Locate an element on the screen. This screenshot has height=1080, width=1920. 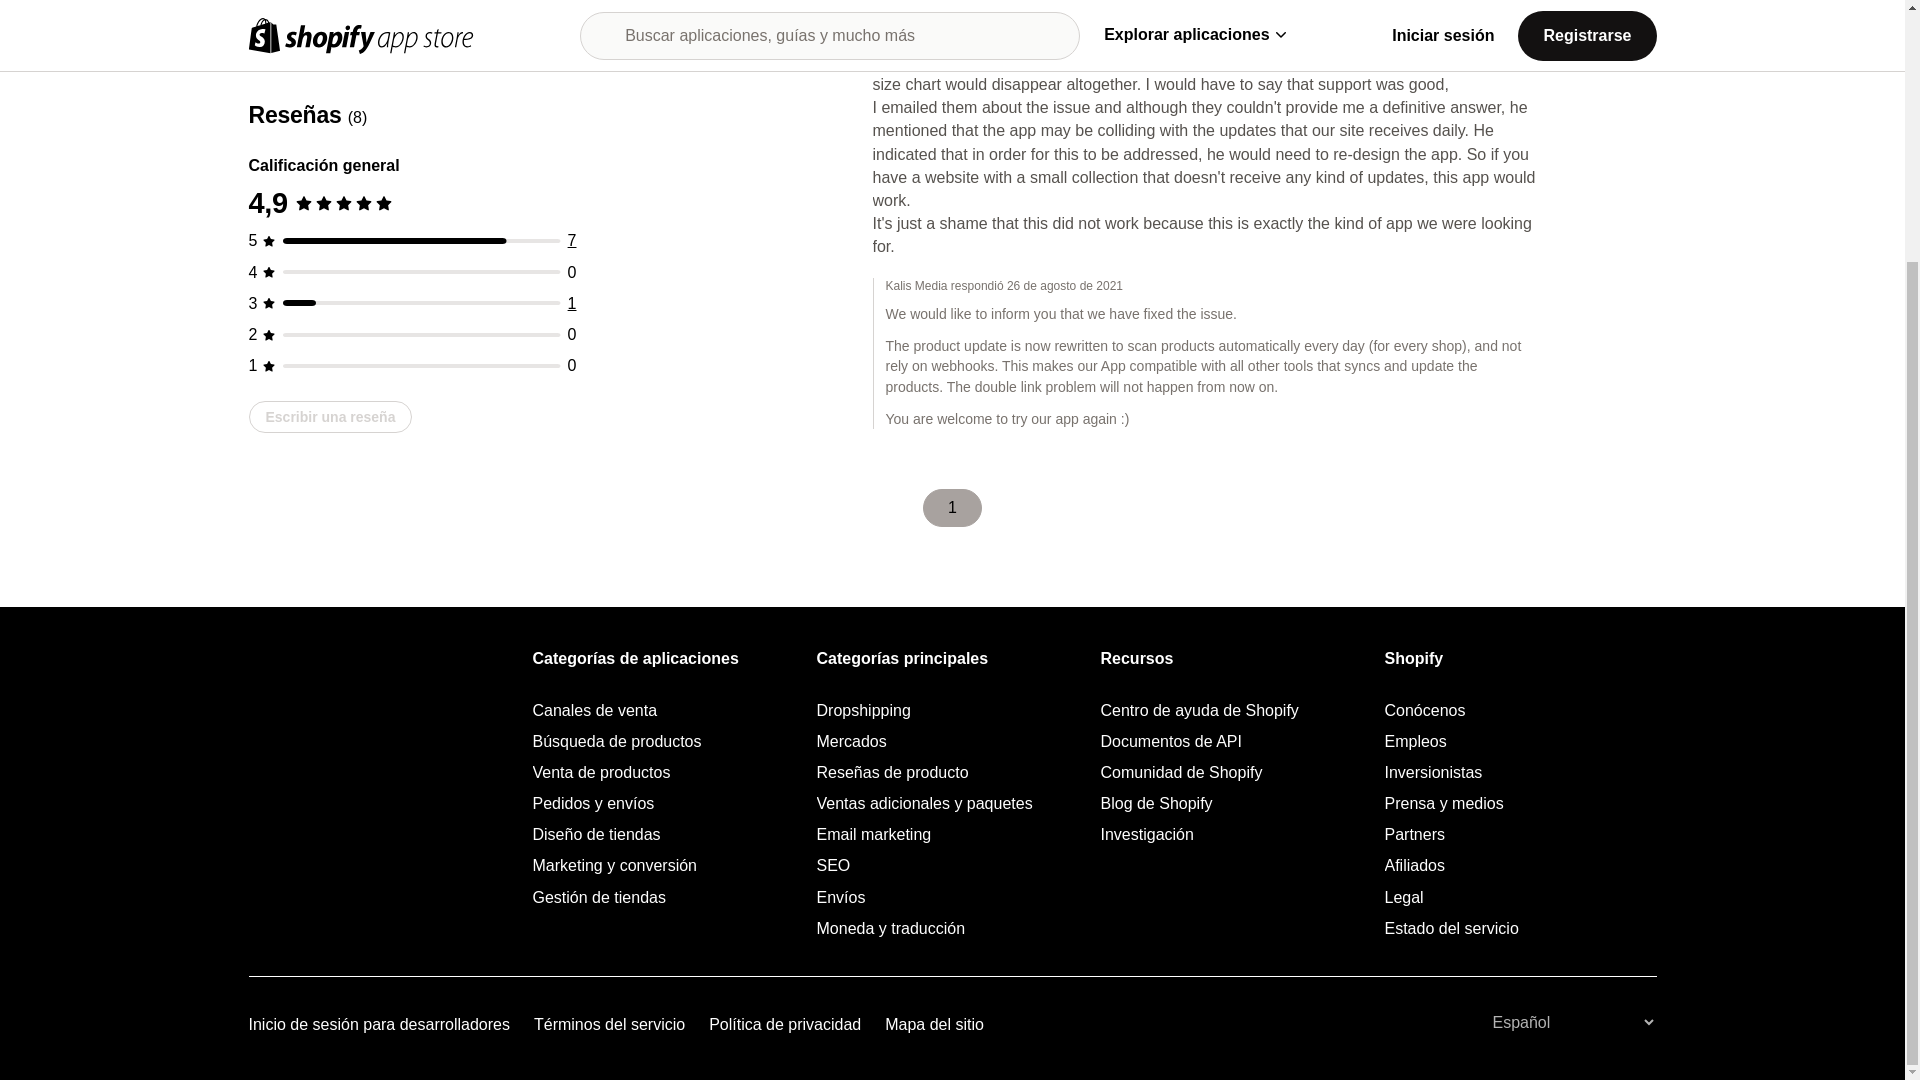
7 is located at coordinates (572, 41).